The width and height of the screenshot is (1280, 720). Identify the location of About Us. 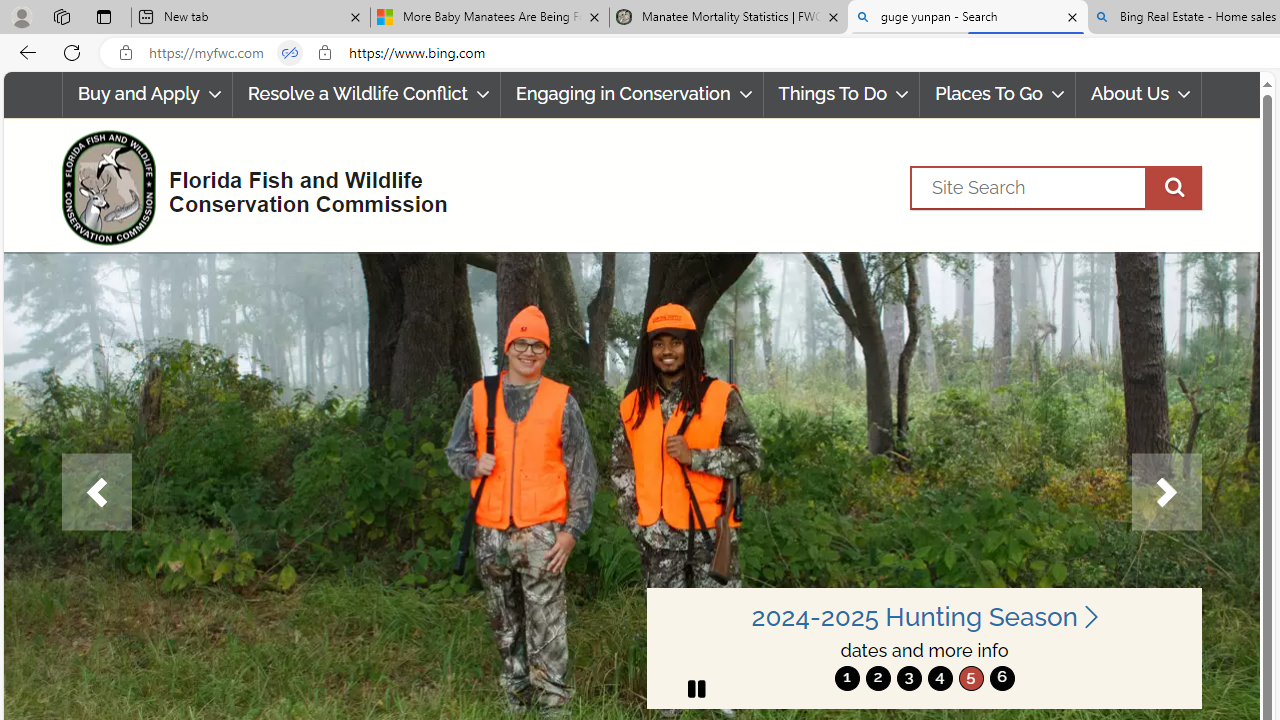
(1139, 94).